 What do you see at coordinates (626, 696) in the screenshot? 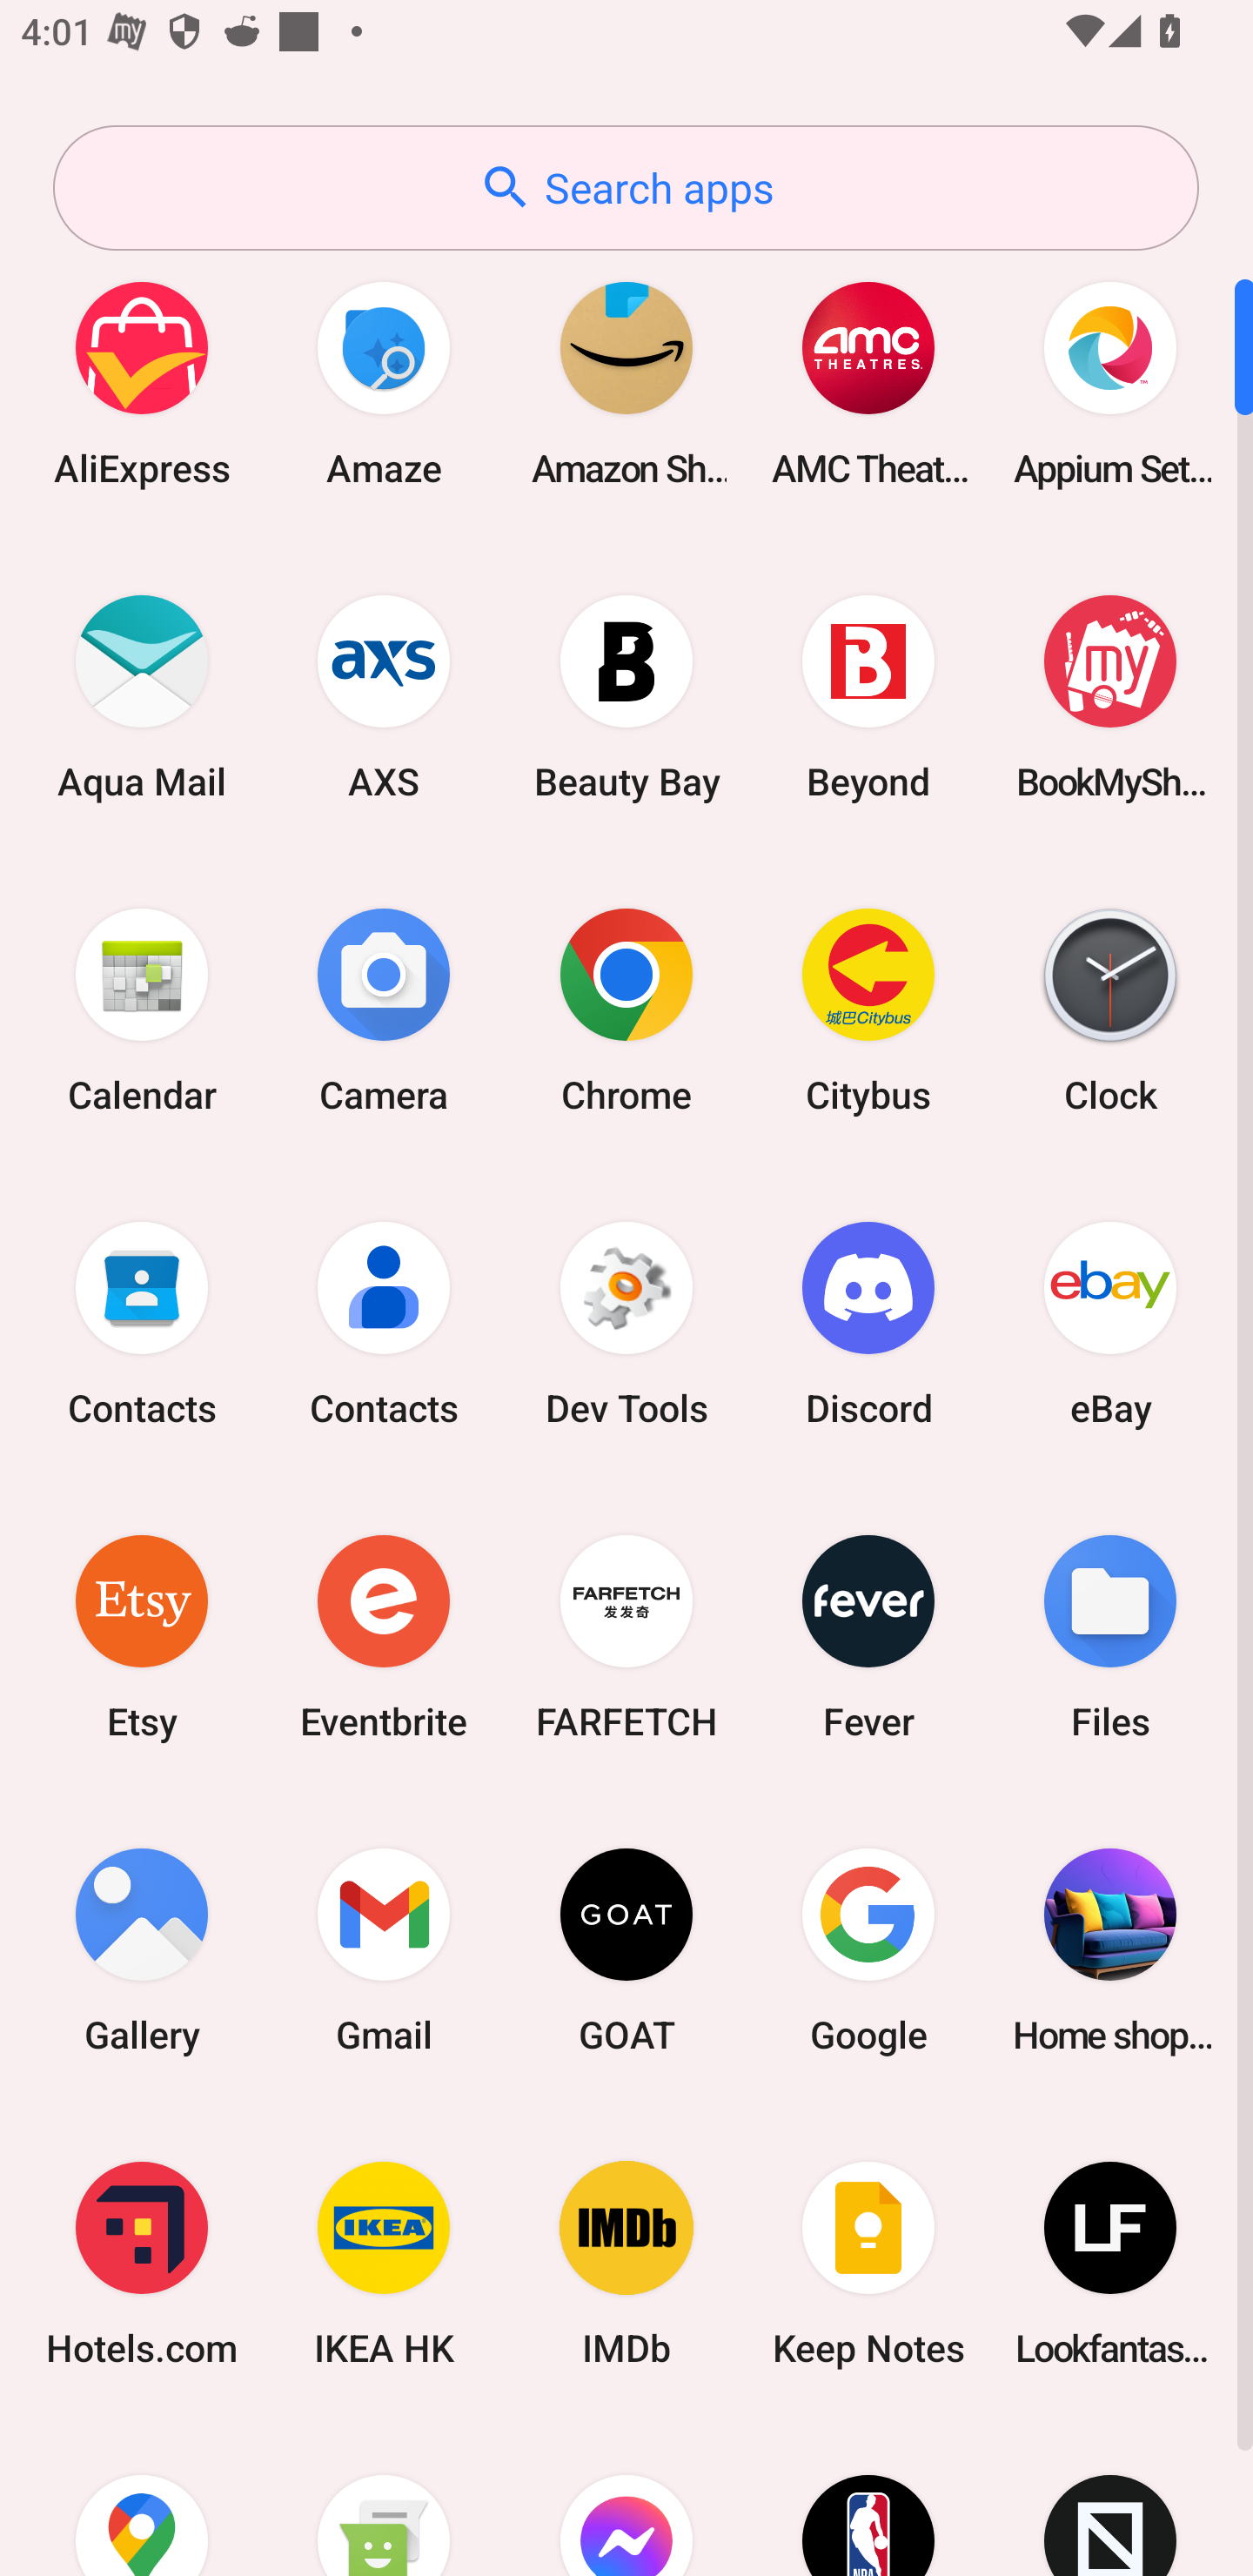
I see `Beauty Bay` at bounding box center [626, 696].